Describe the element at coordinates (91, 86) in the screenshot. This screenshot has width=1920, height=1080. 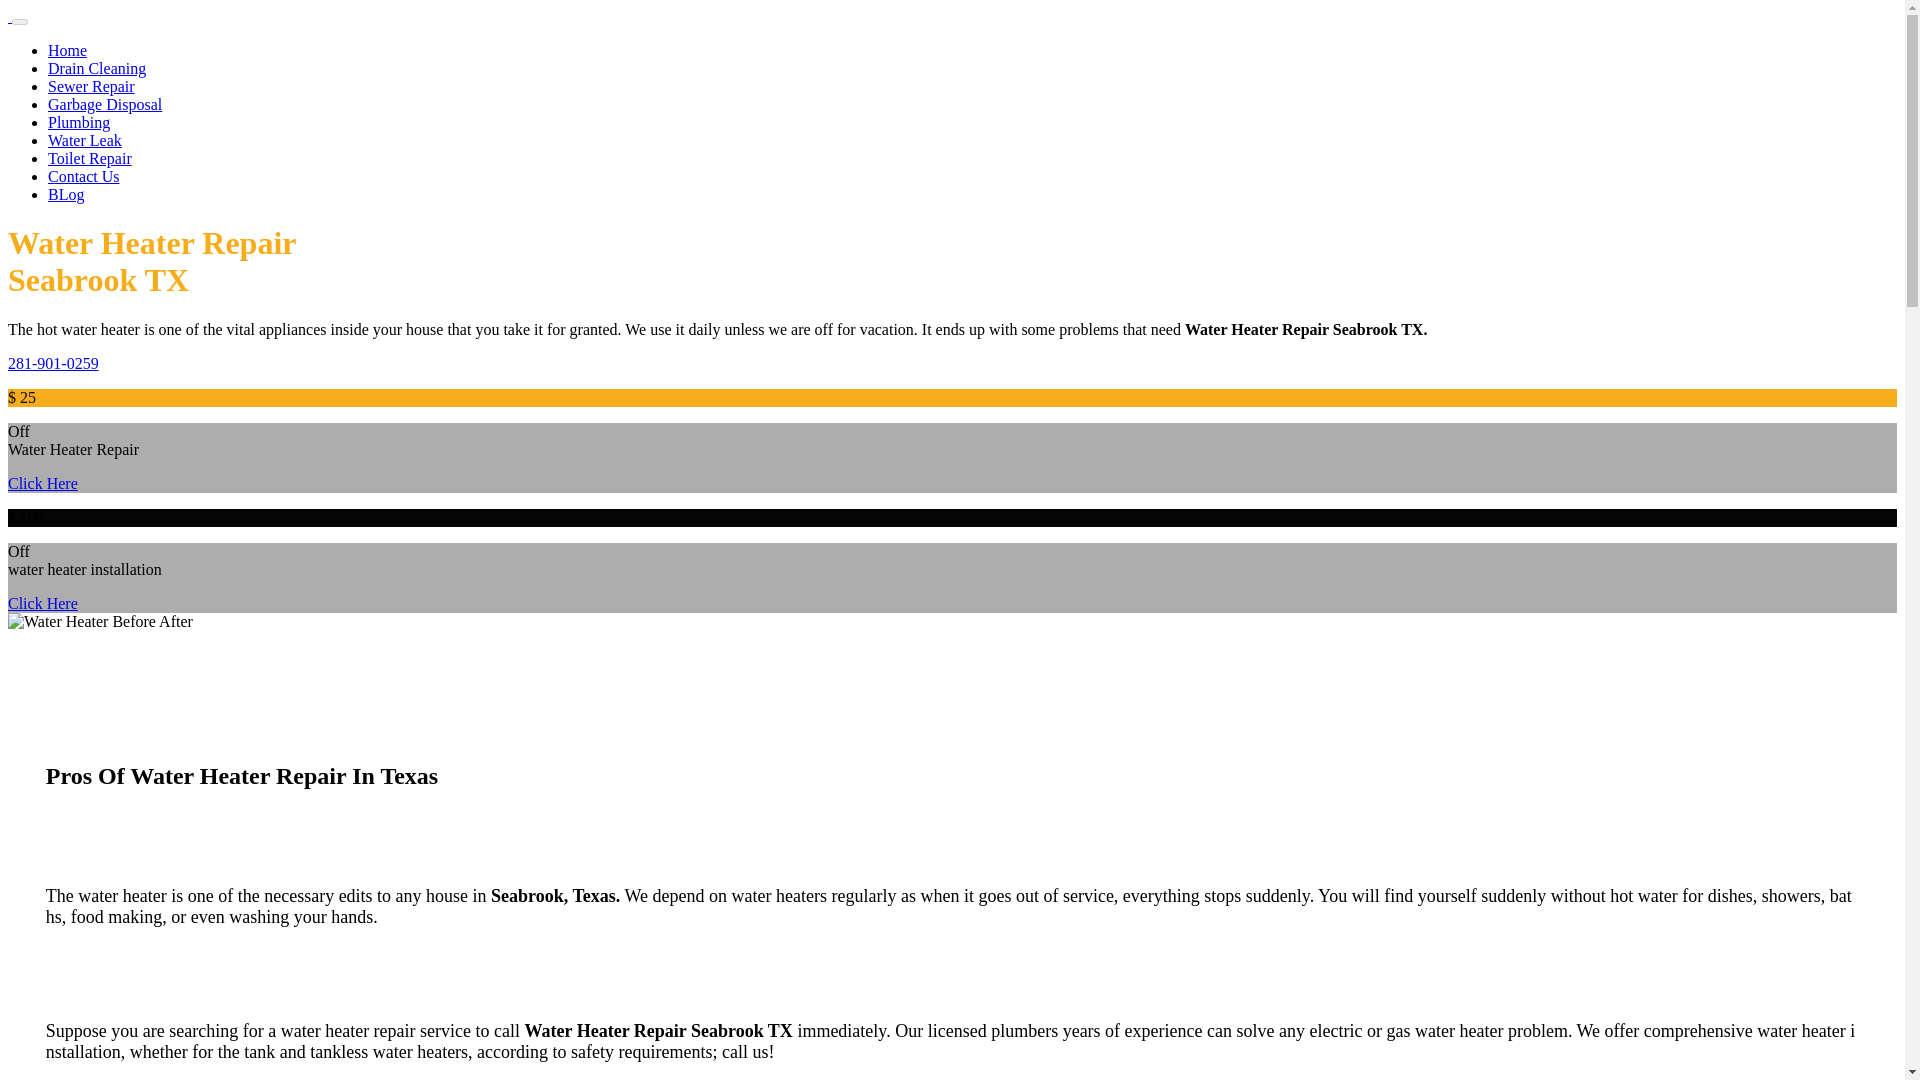
I see `Sewer Repair` at that location.